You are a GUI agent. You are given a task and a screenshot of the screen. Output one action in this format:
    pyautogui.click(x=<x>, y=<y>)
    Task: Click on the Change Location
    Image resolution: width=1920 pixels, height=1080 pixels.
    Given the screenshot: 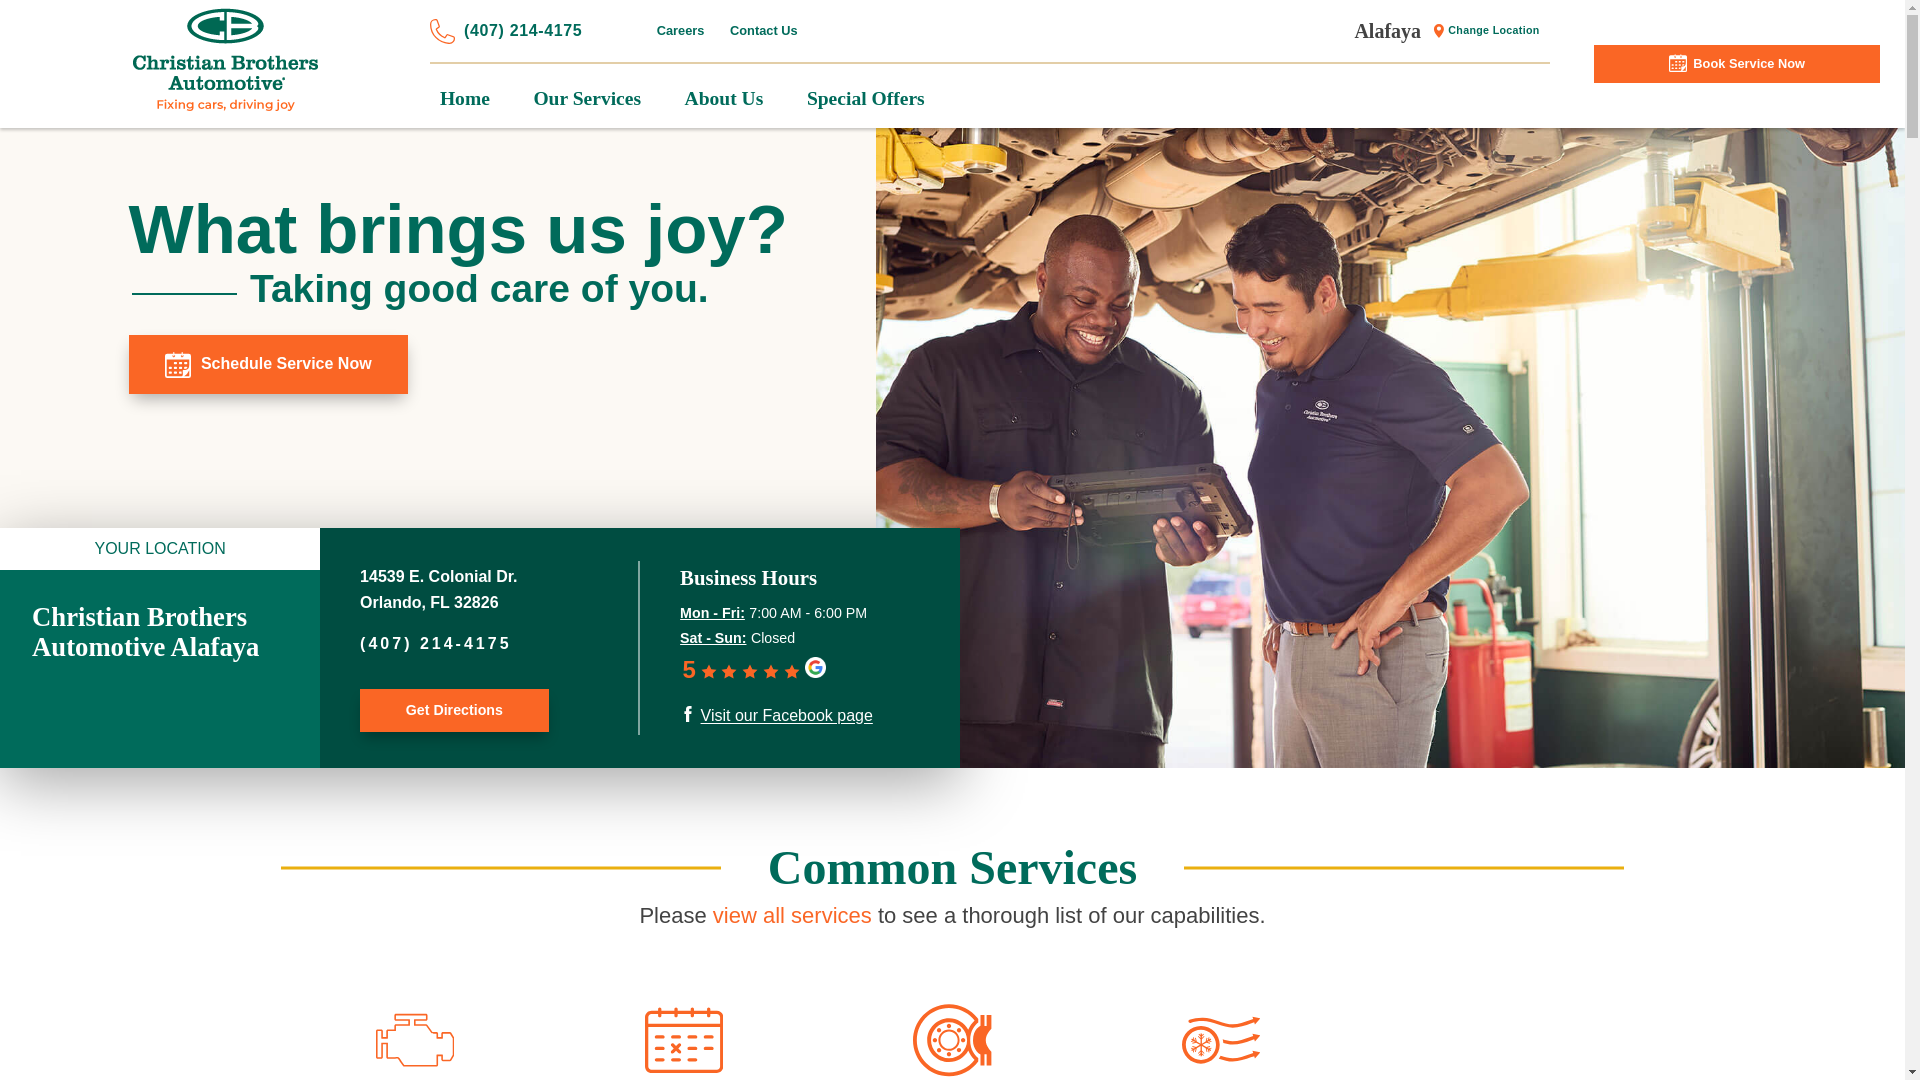 What is the action you would take?
    pyautogui.click(x=1484, y=30)
    